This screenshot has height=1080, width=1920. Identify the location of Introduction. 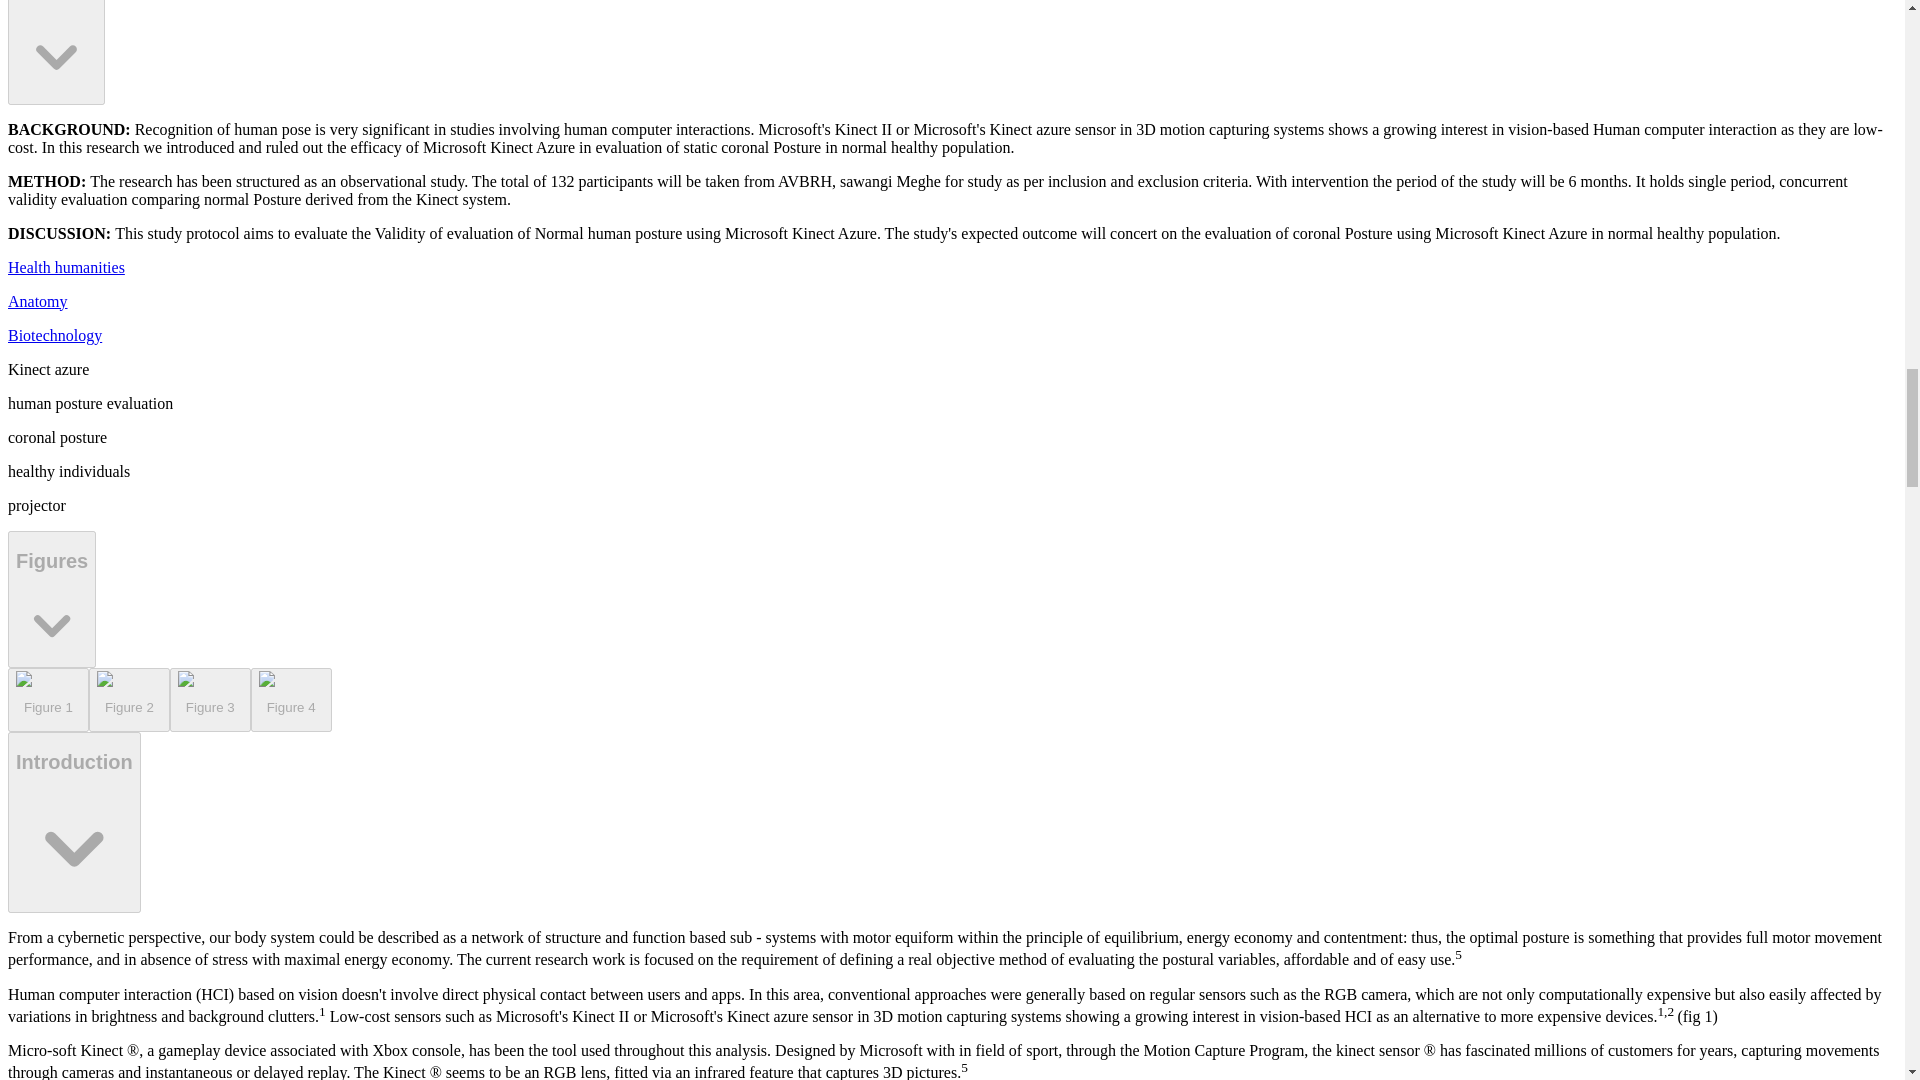
(74, 822).